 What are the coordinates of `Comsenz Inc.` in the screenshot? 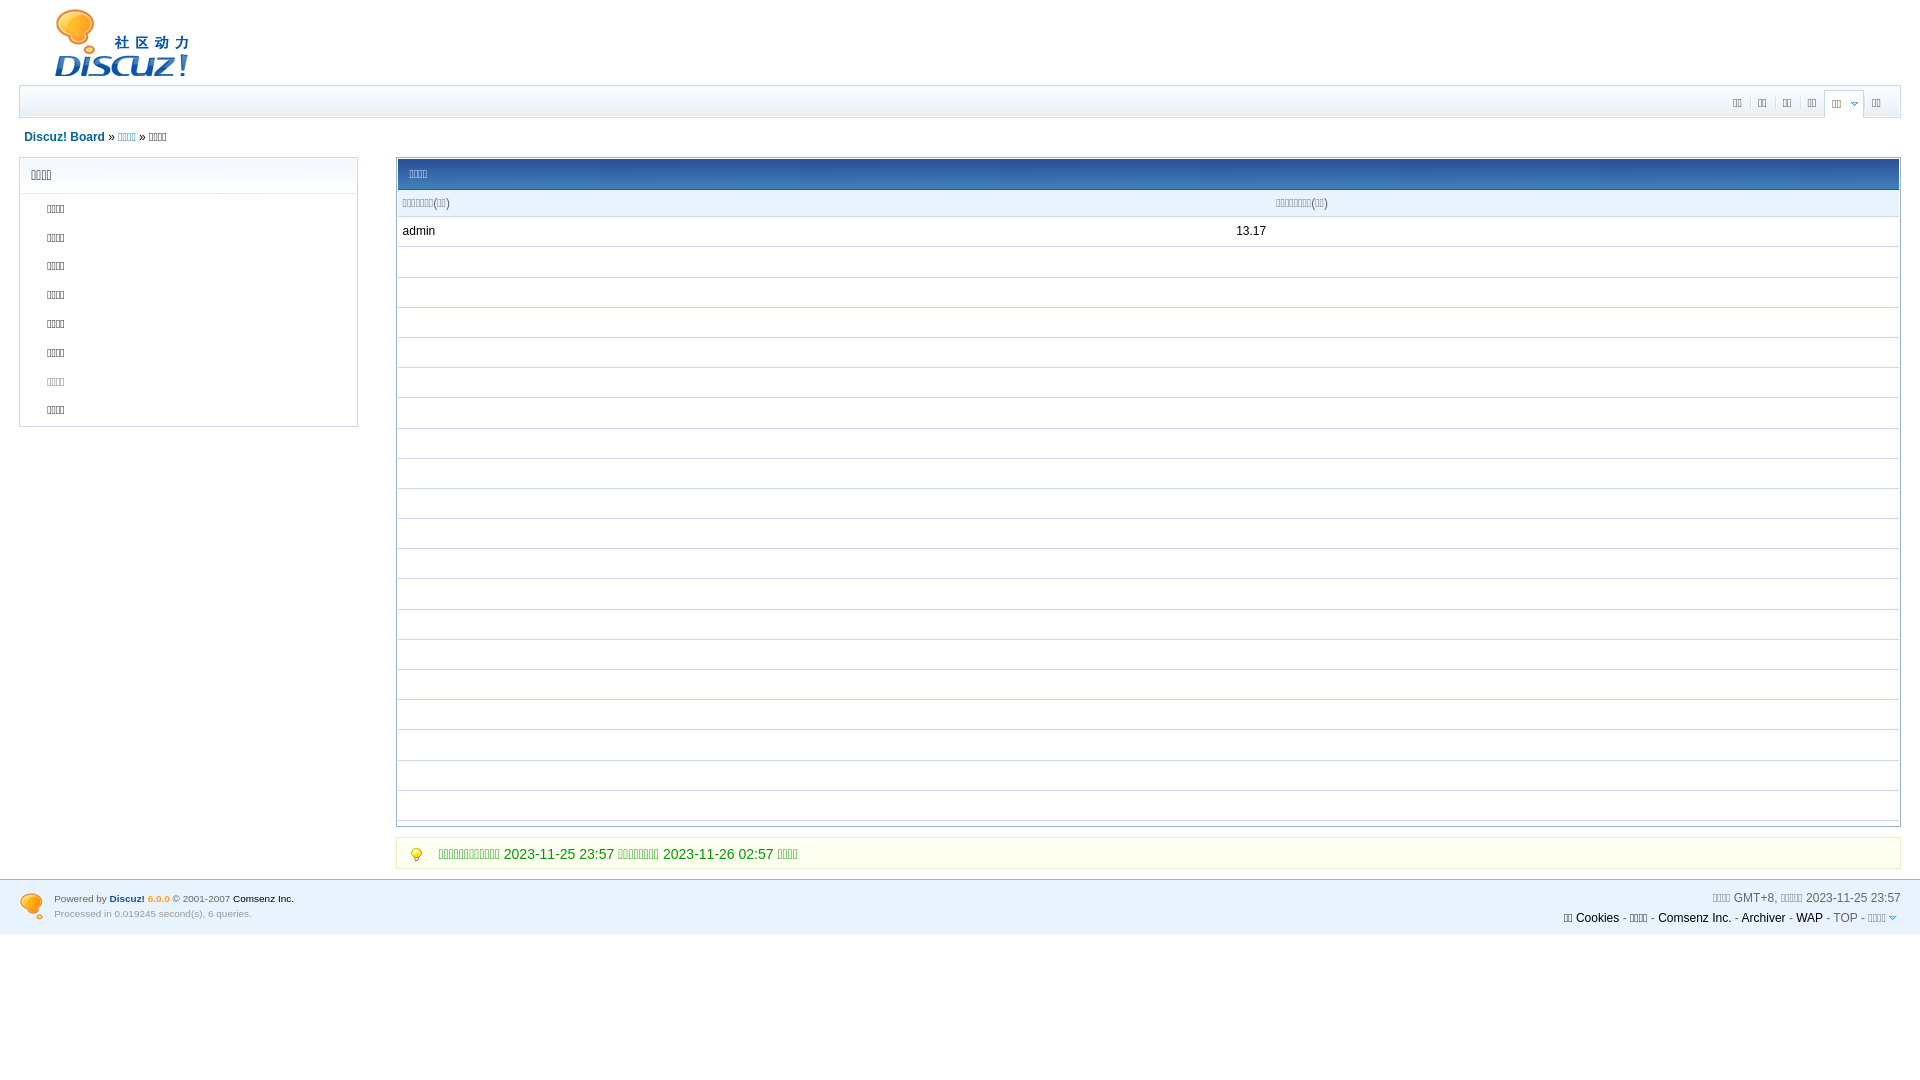 It's located at (1694, 917).